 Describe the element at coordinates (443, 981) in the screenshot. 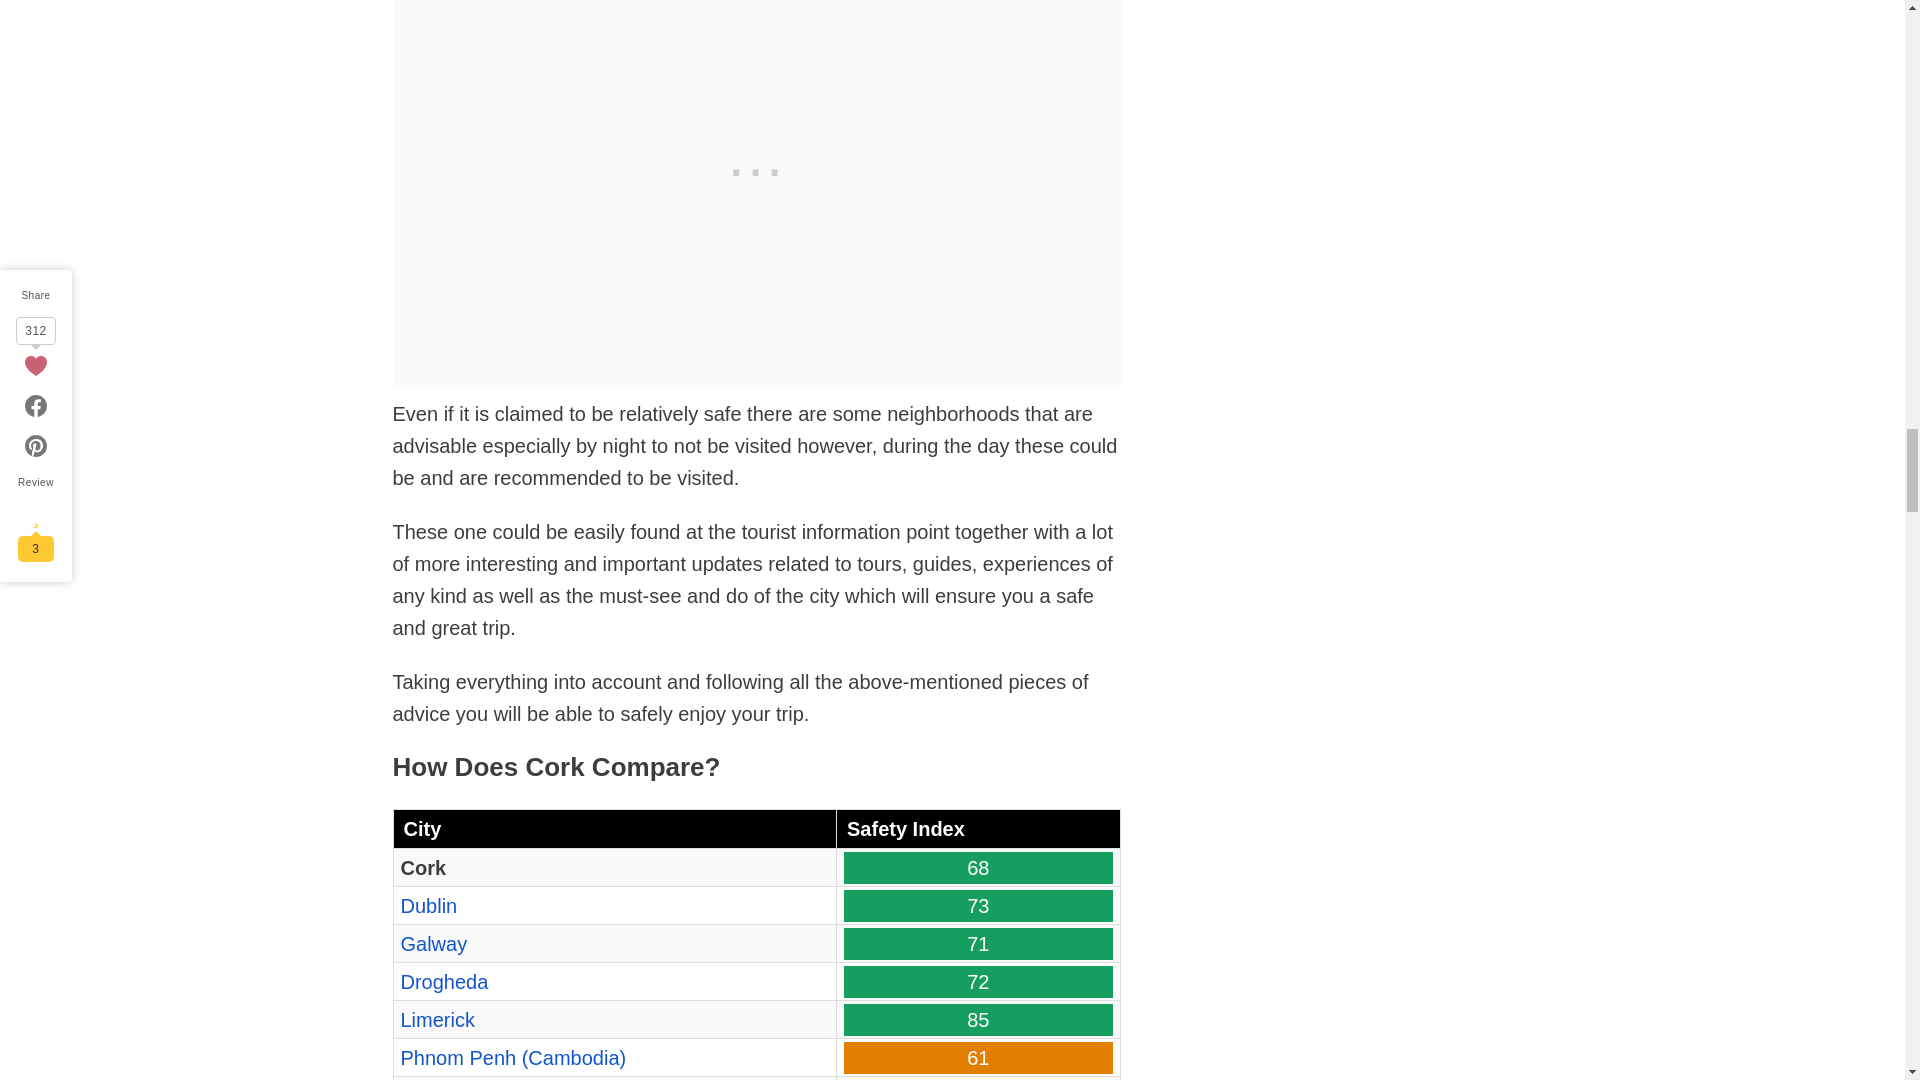

I see `Drogheda Safety Review` at that location.